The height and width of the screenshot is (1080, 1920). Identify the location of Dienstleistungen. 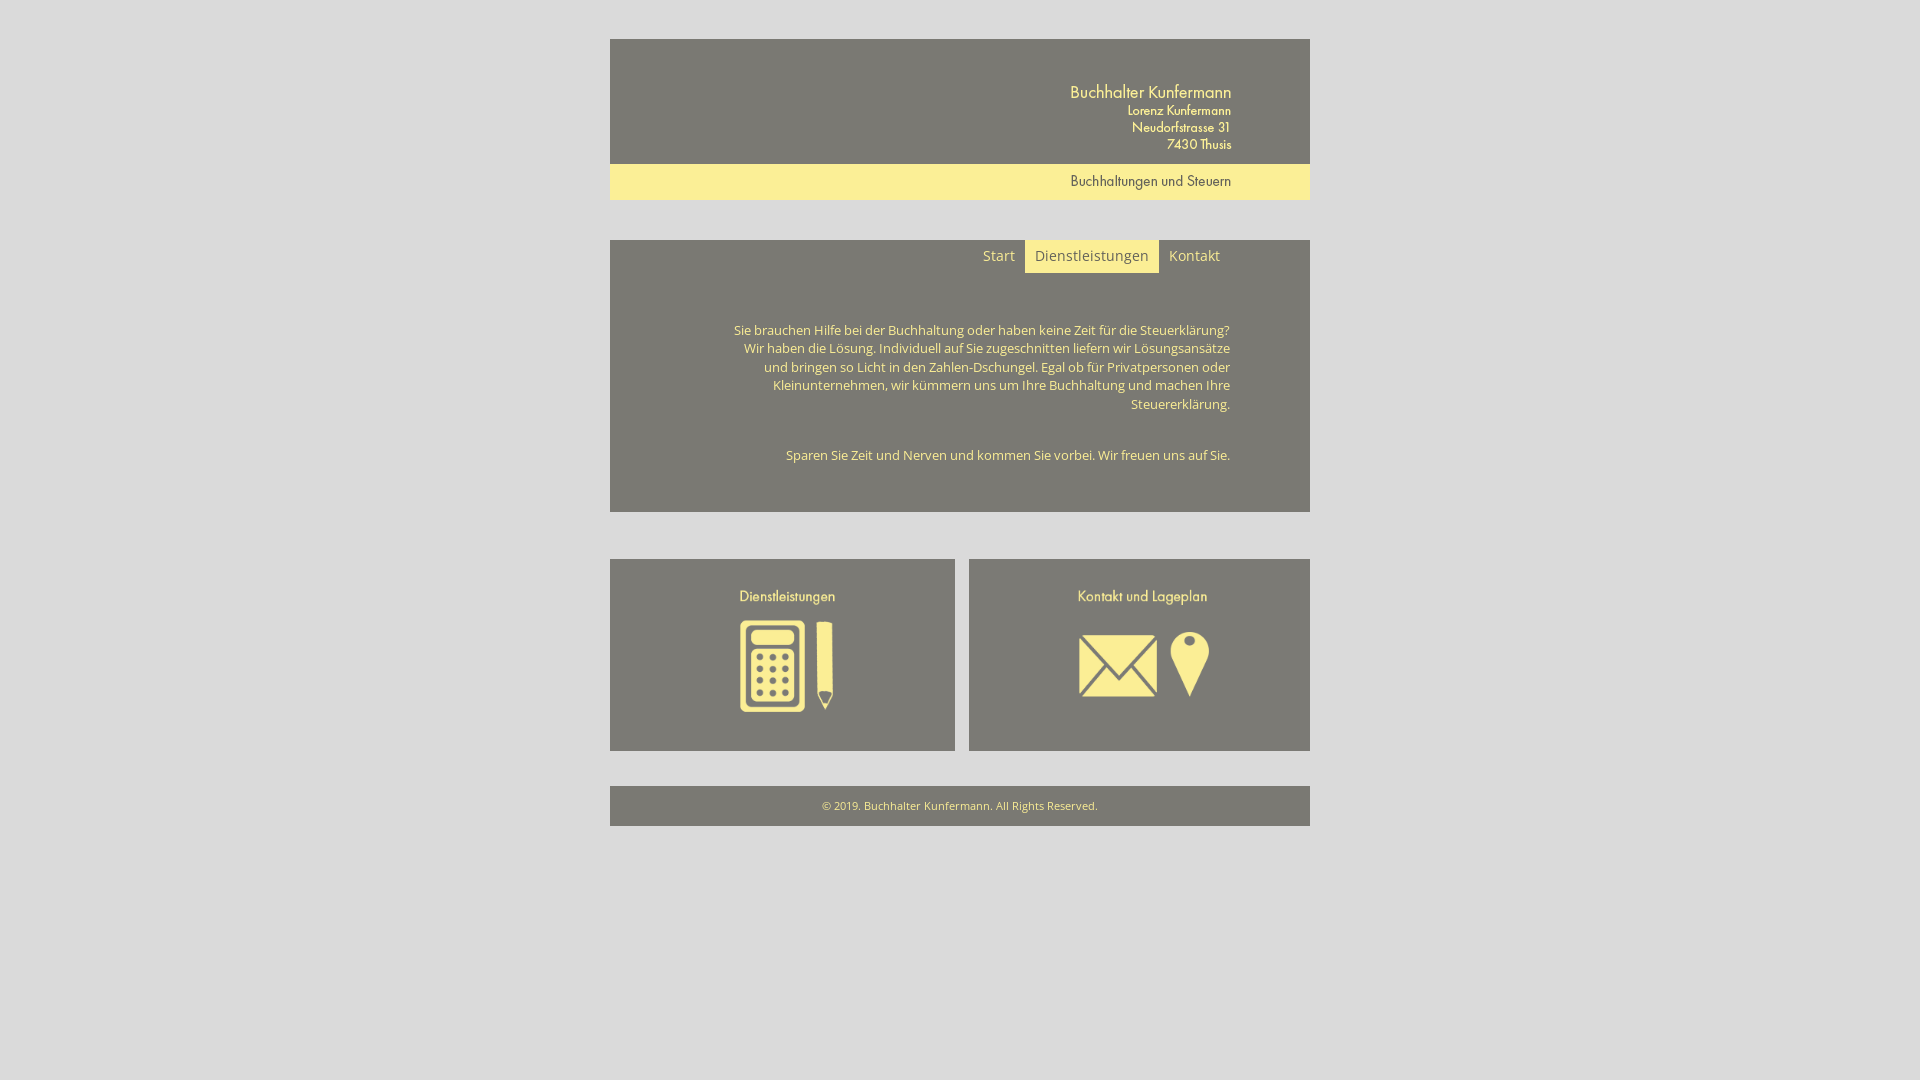
(1092, 256).